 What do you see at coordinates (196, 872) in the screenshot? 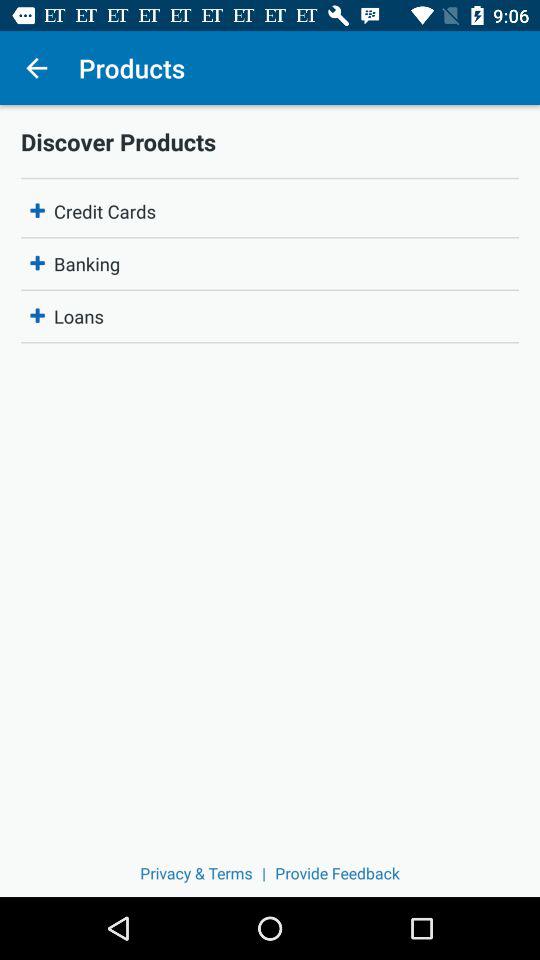
I see `choose the privacy & terms` at bounding box center [196, 872].